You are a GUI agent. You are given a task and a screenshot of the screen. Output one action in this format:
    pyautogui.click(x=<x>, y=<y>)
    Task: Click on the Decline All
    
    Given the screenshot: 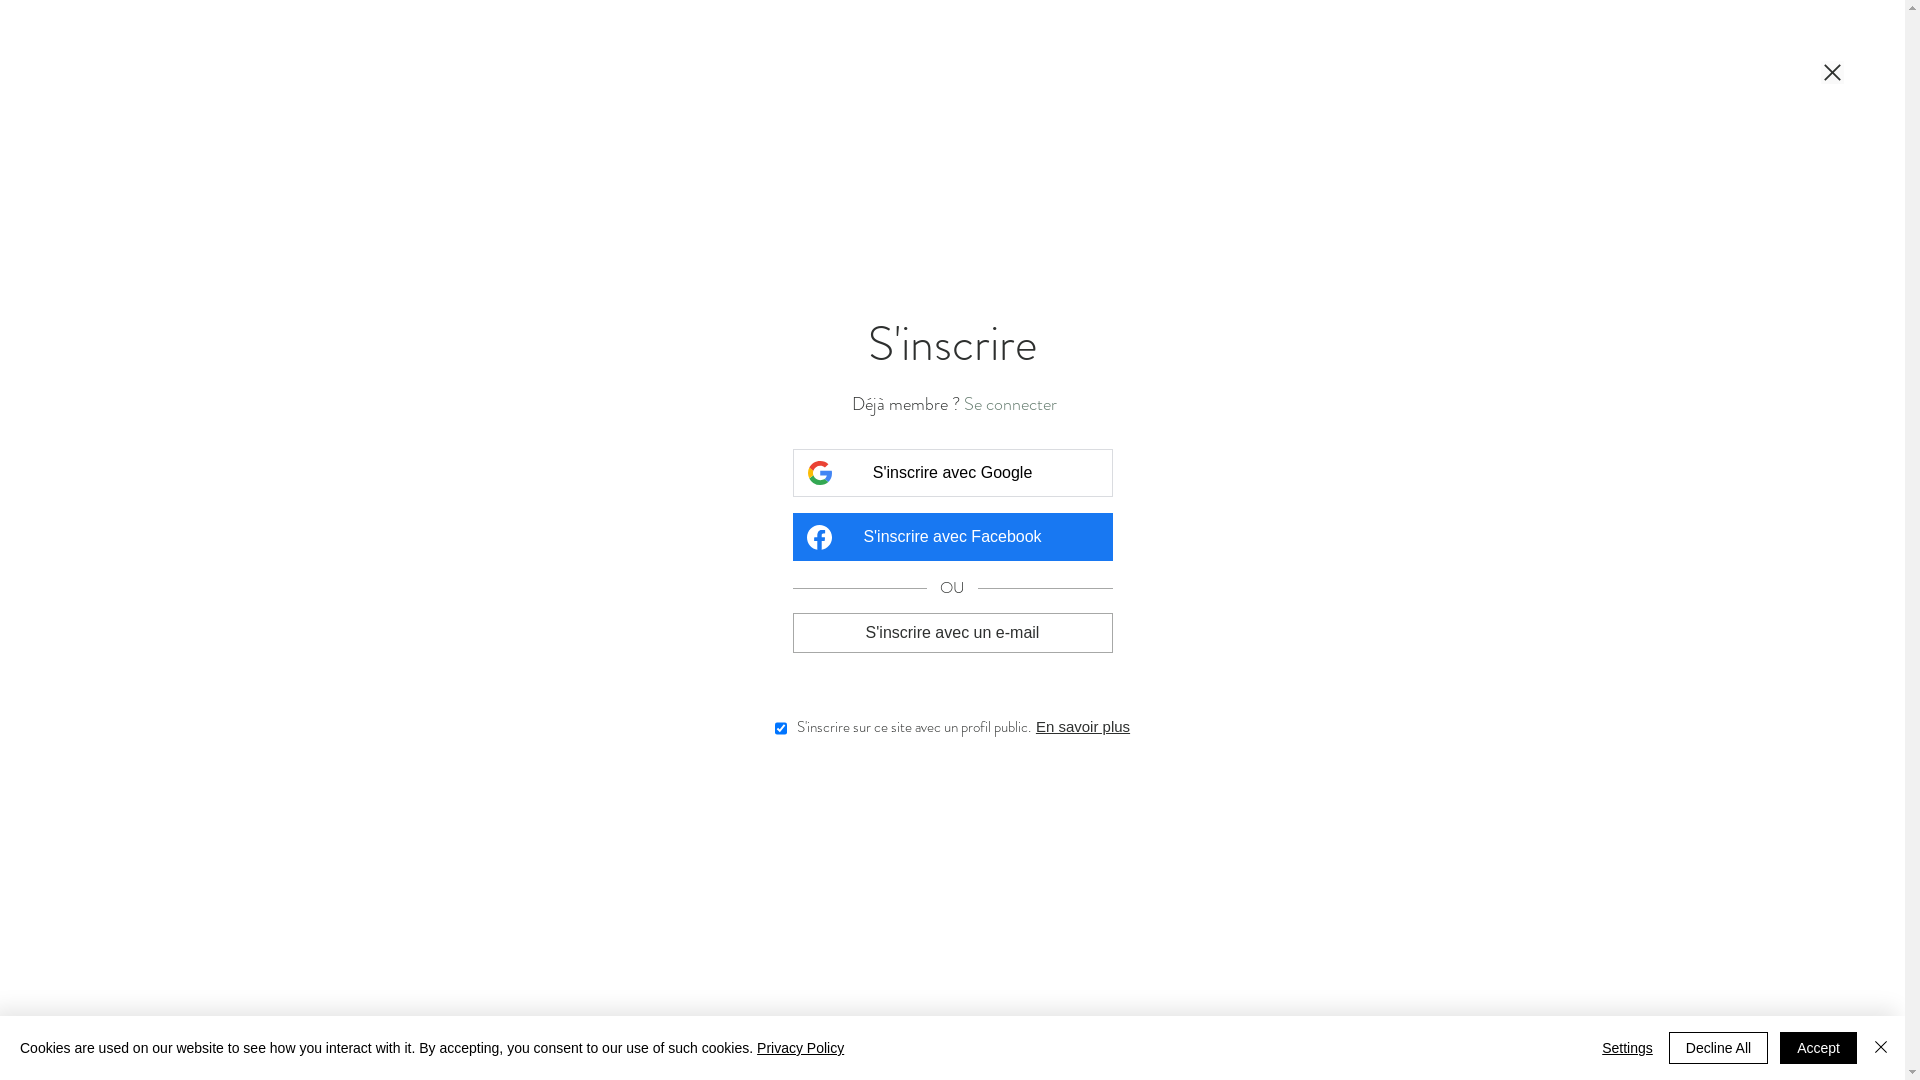 What is the action you would take?
    pyautogui.click(x=1718, y=1048)
    